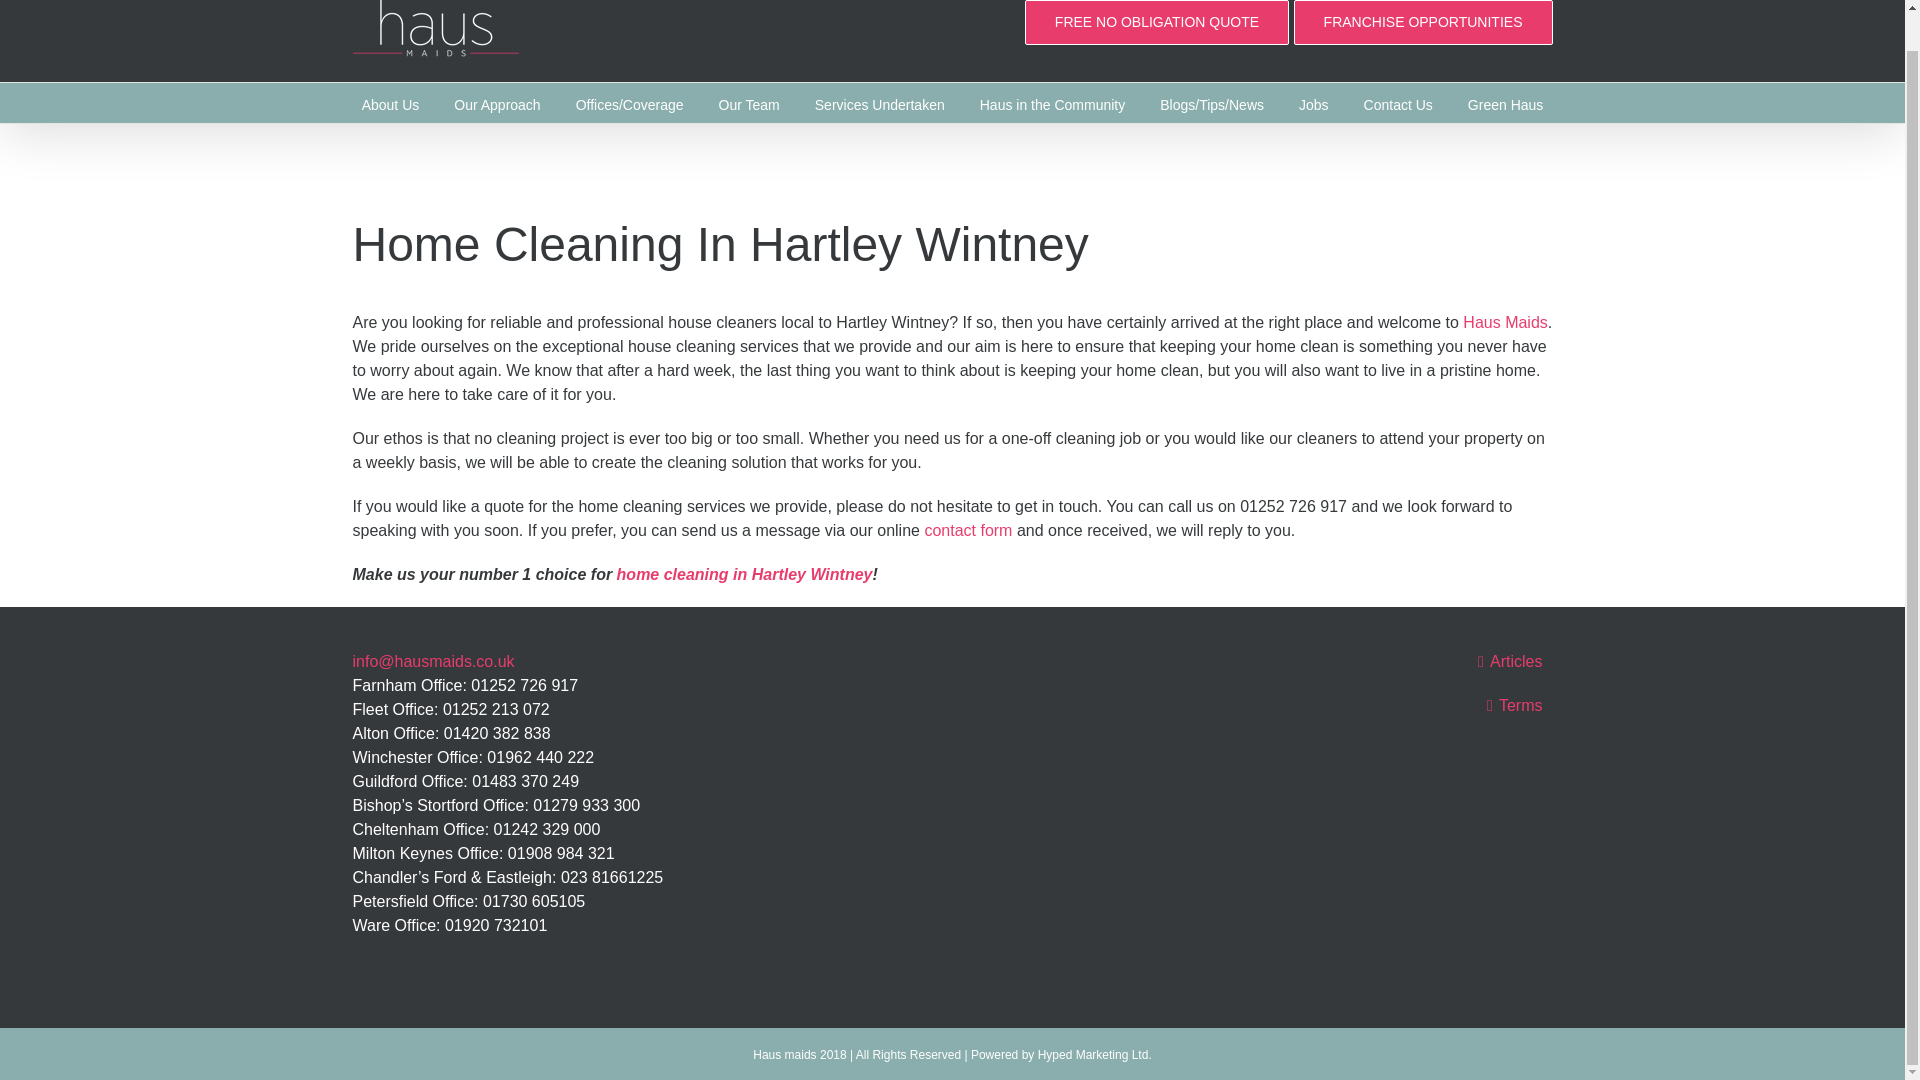 The image size is (1920, 1080). What do you see at coordinates (496, 103) in the screenshot?
I see `Our Approach` at bounding box center [496, 103].